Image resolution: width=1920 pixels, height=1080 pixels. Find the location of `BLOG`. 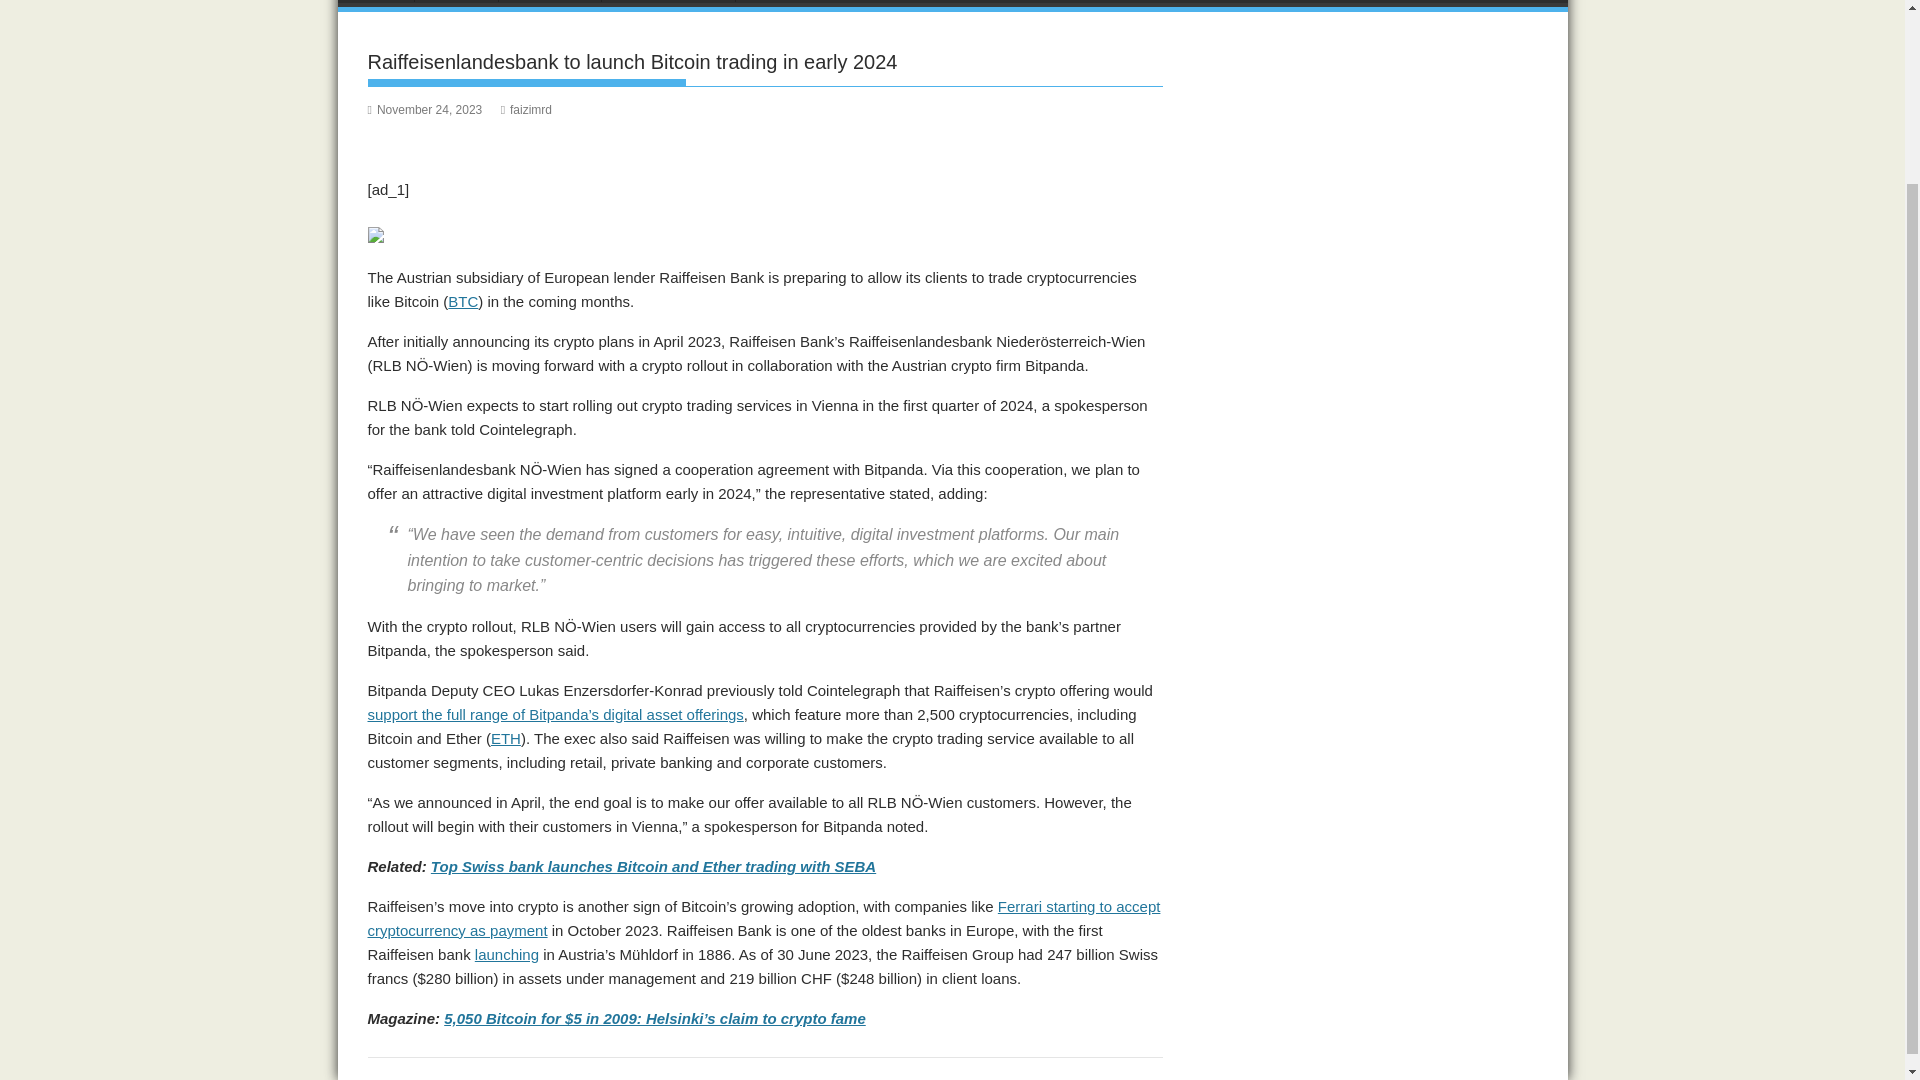

BLOG is located at coordinates (772, 4).